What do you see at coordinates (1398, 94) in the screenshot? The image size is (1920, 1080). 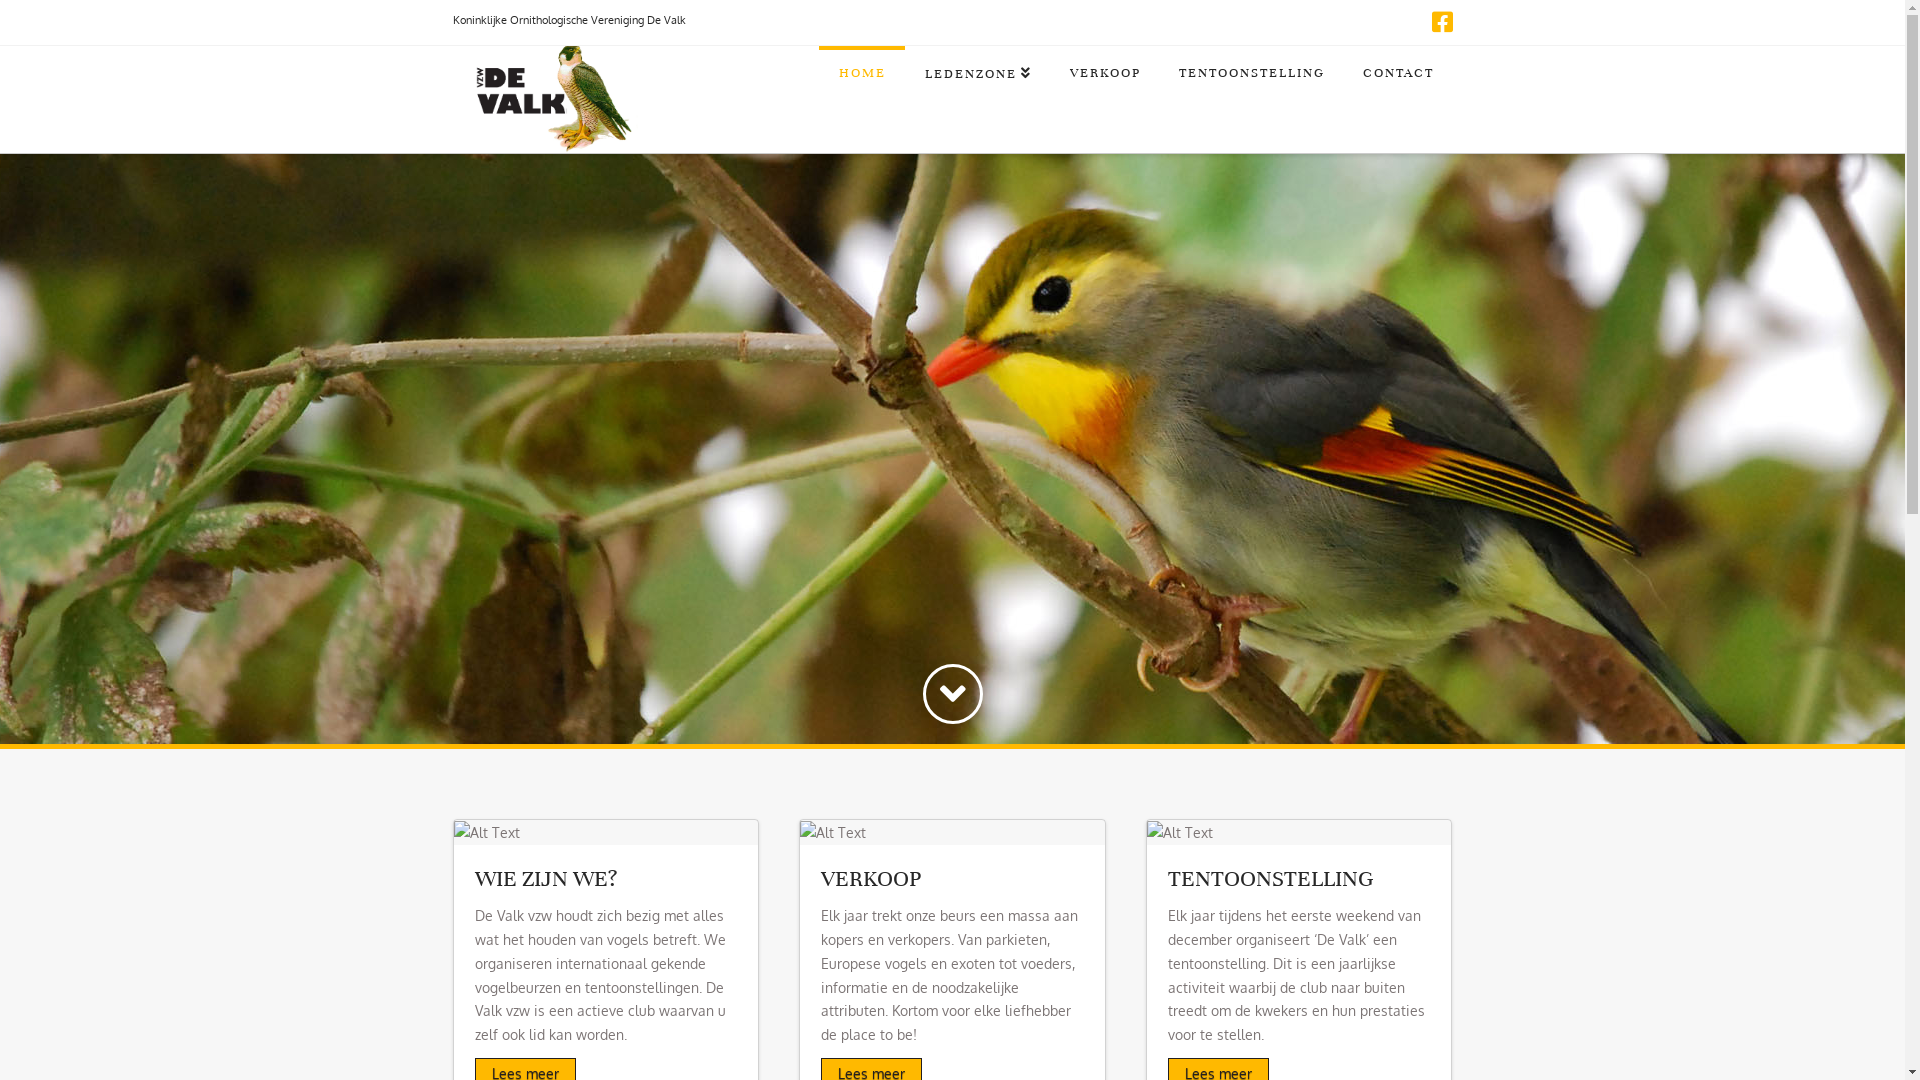 I see `CONTACT` at bounding box center [1398, 94].